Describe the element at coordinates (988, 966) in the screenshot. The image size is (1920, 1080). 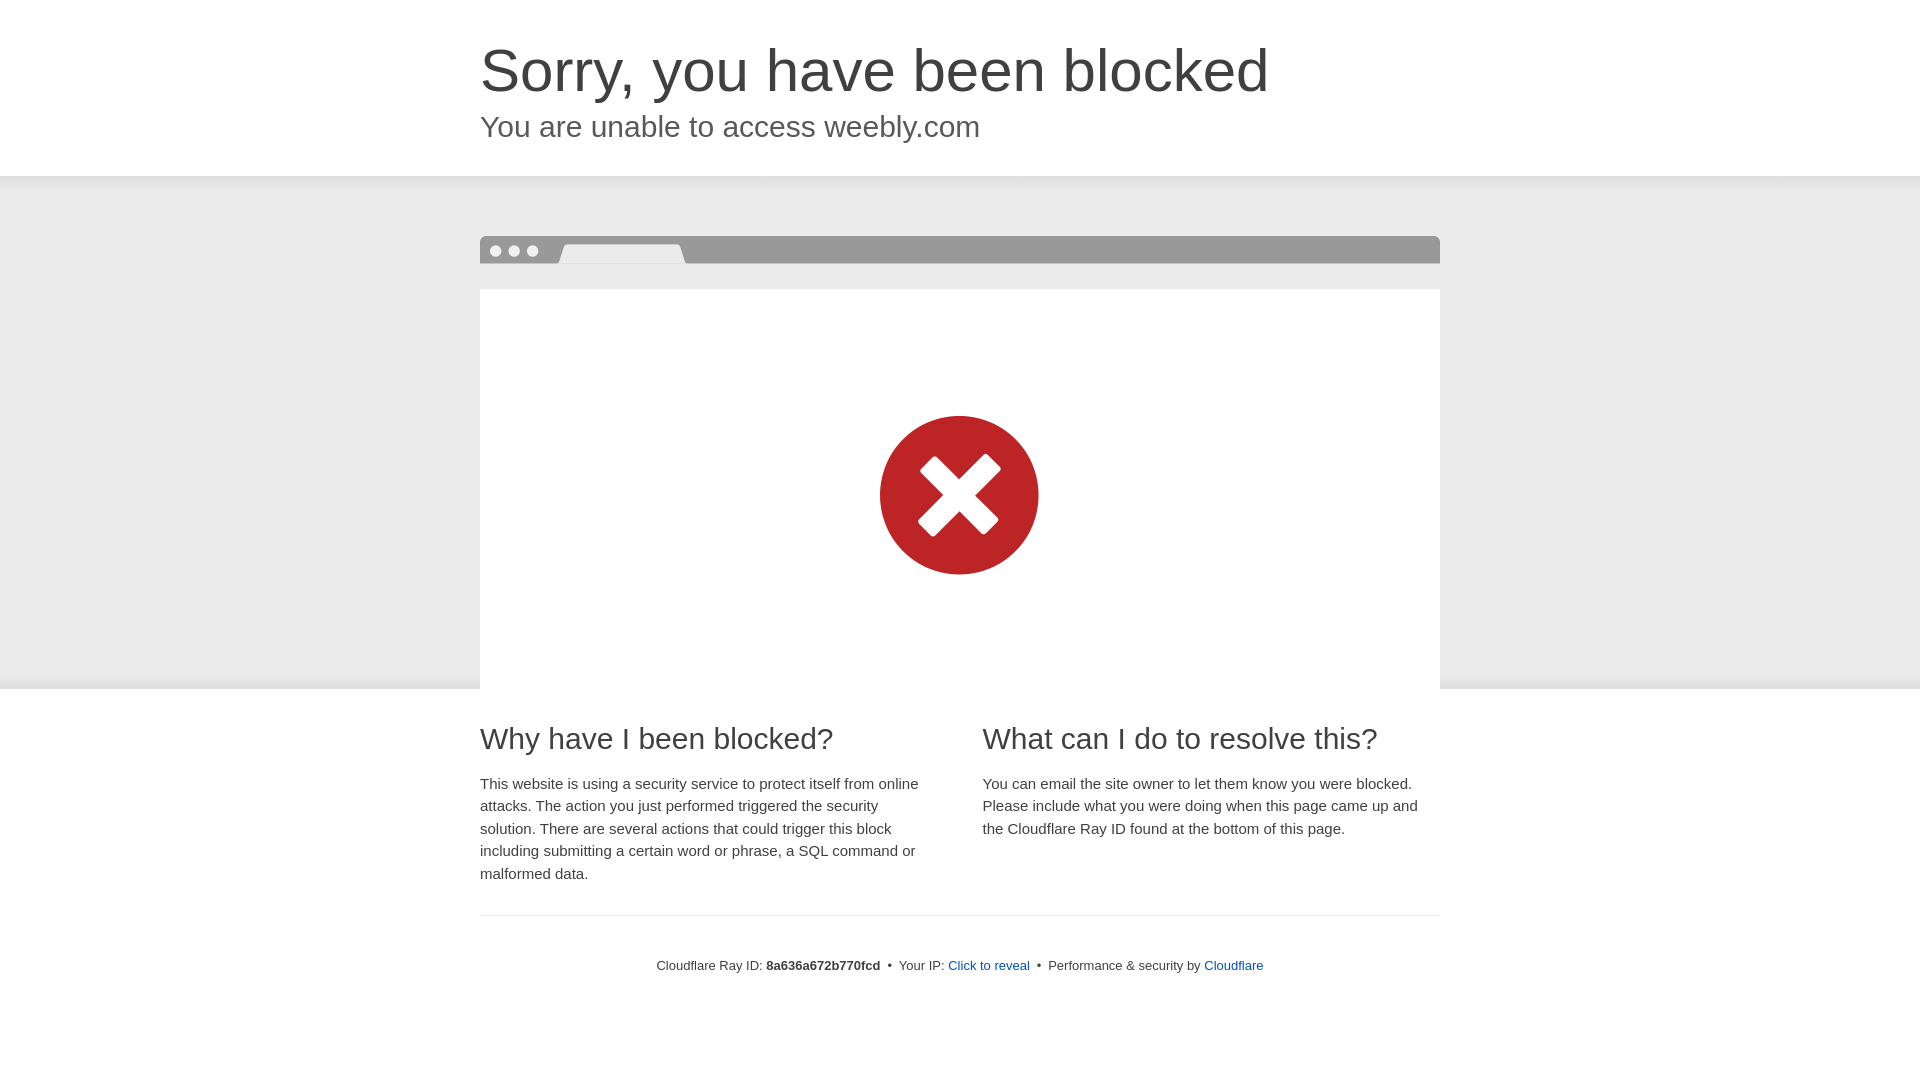
I see `Click to reveal` at that location.